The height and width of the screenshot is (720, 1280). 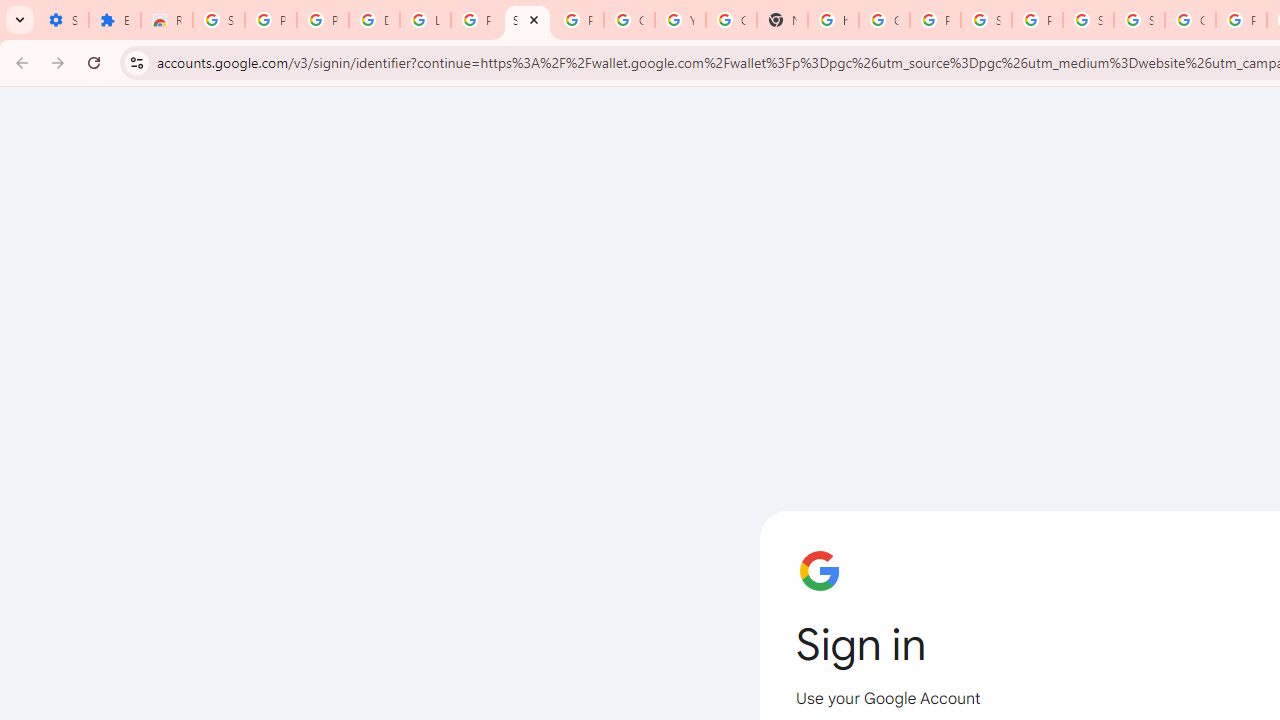 I want to click on Extensions, so click(x=114, y=20).